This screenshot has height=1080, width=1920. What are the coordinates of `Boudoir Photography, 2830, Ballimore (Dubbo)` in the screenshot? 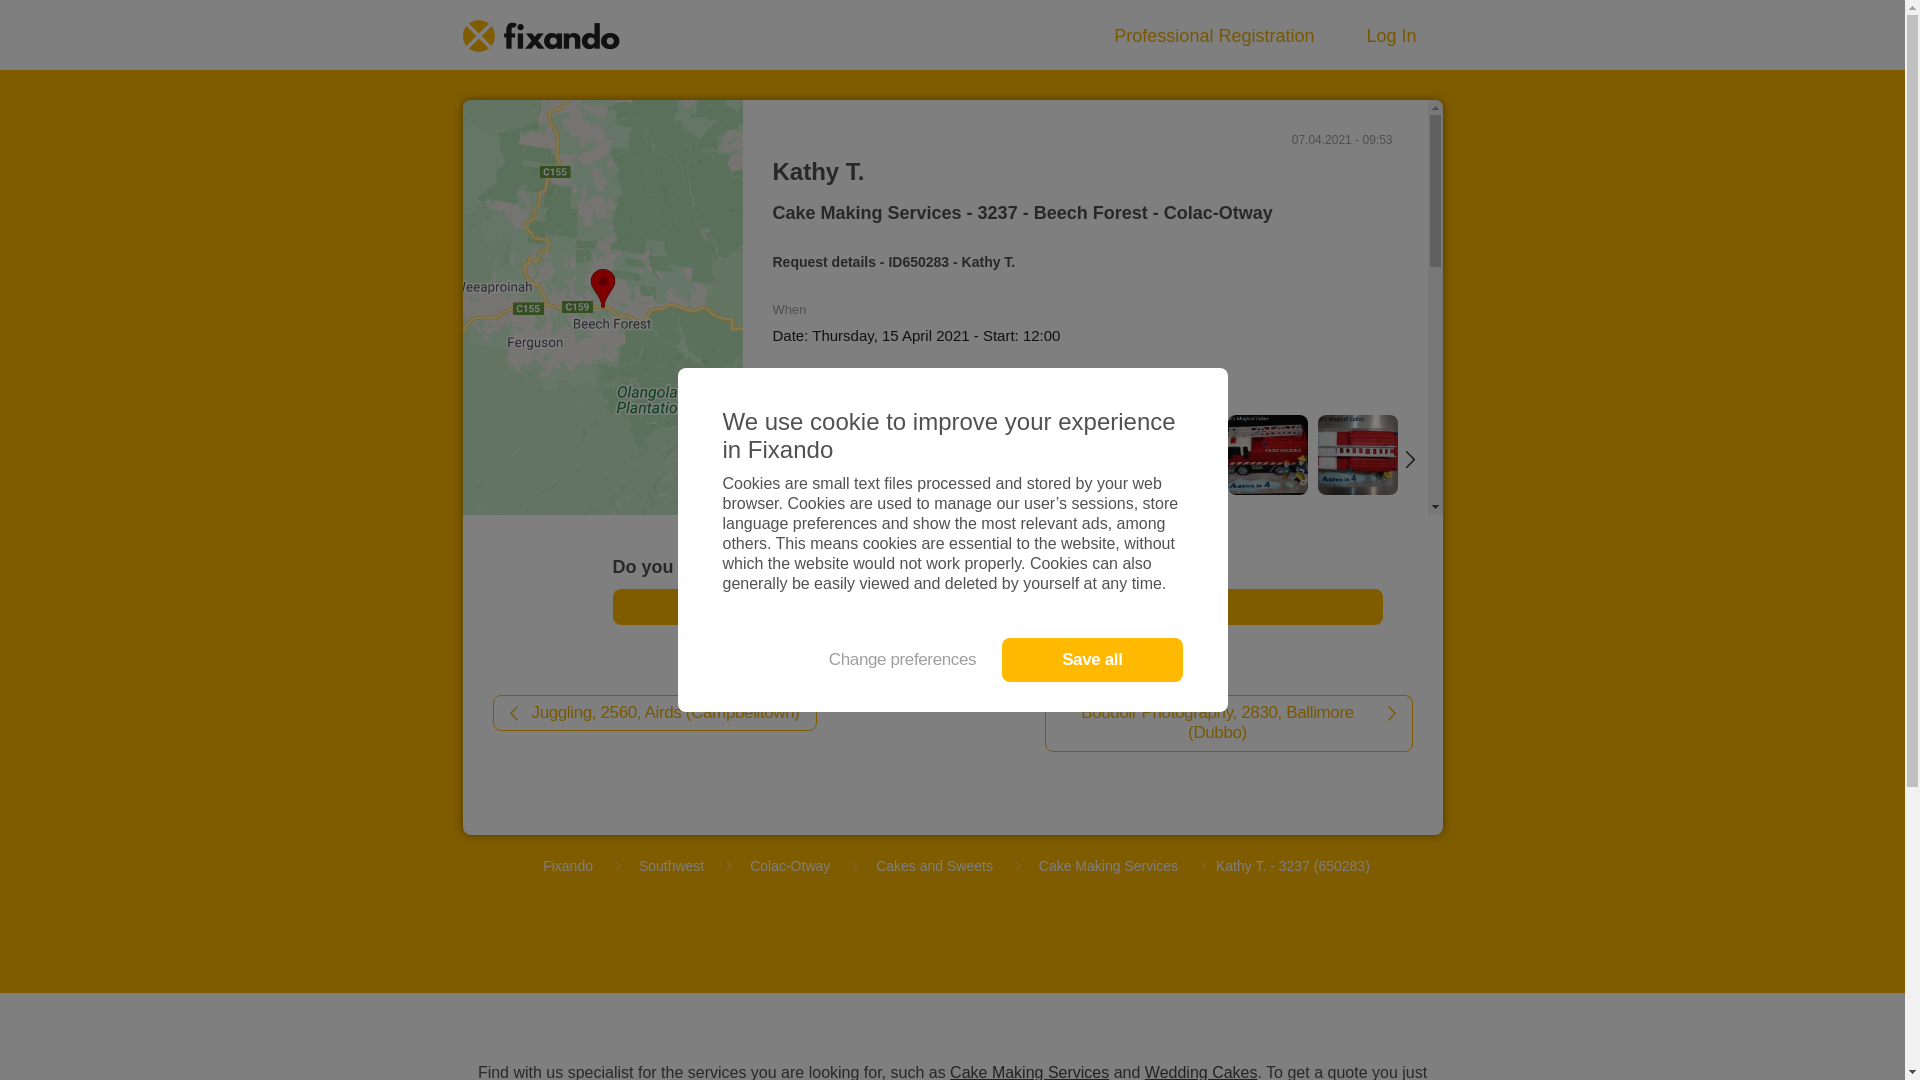 It's located at (1228, 724).